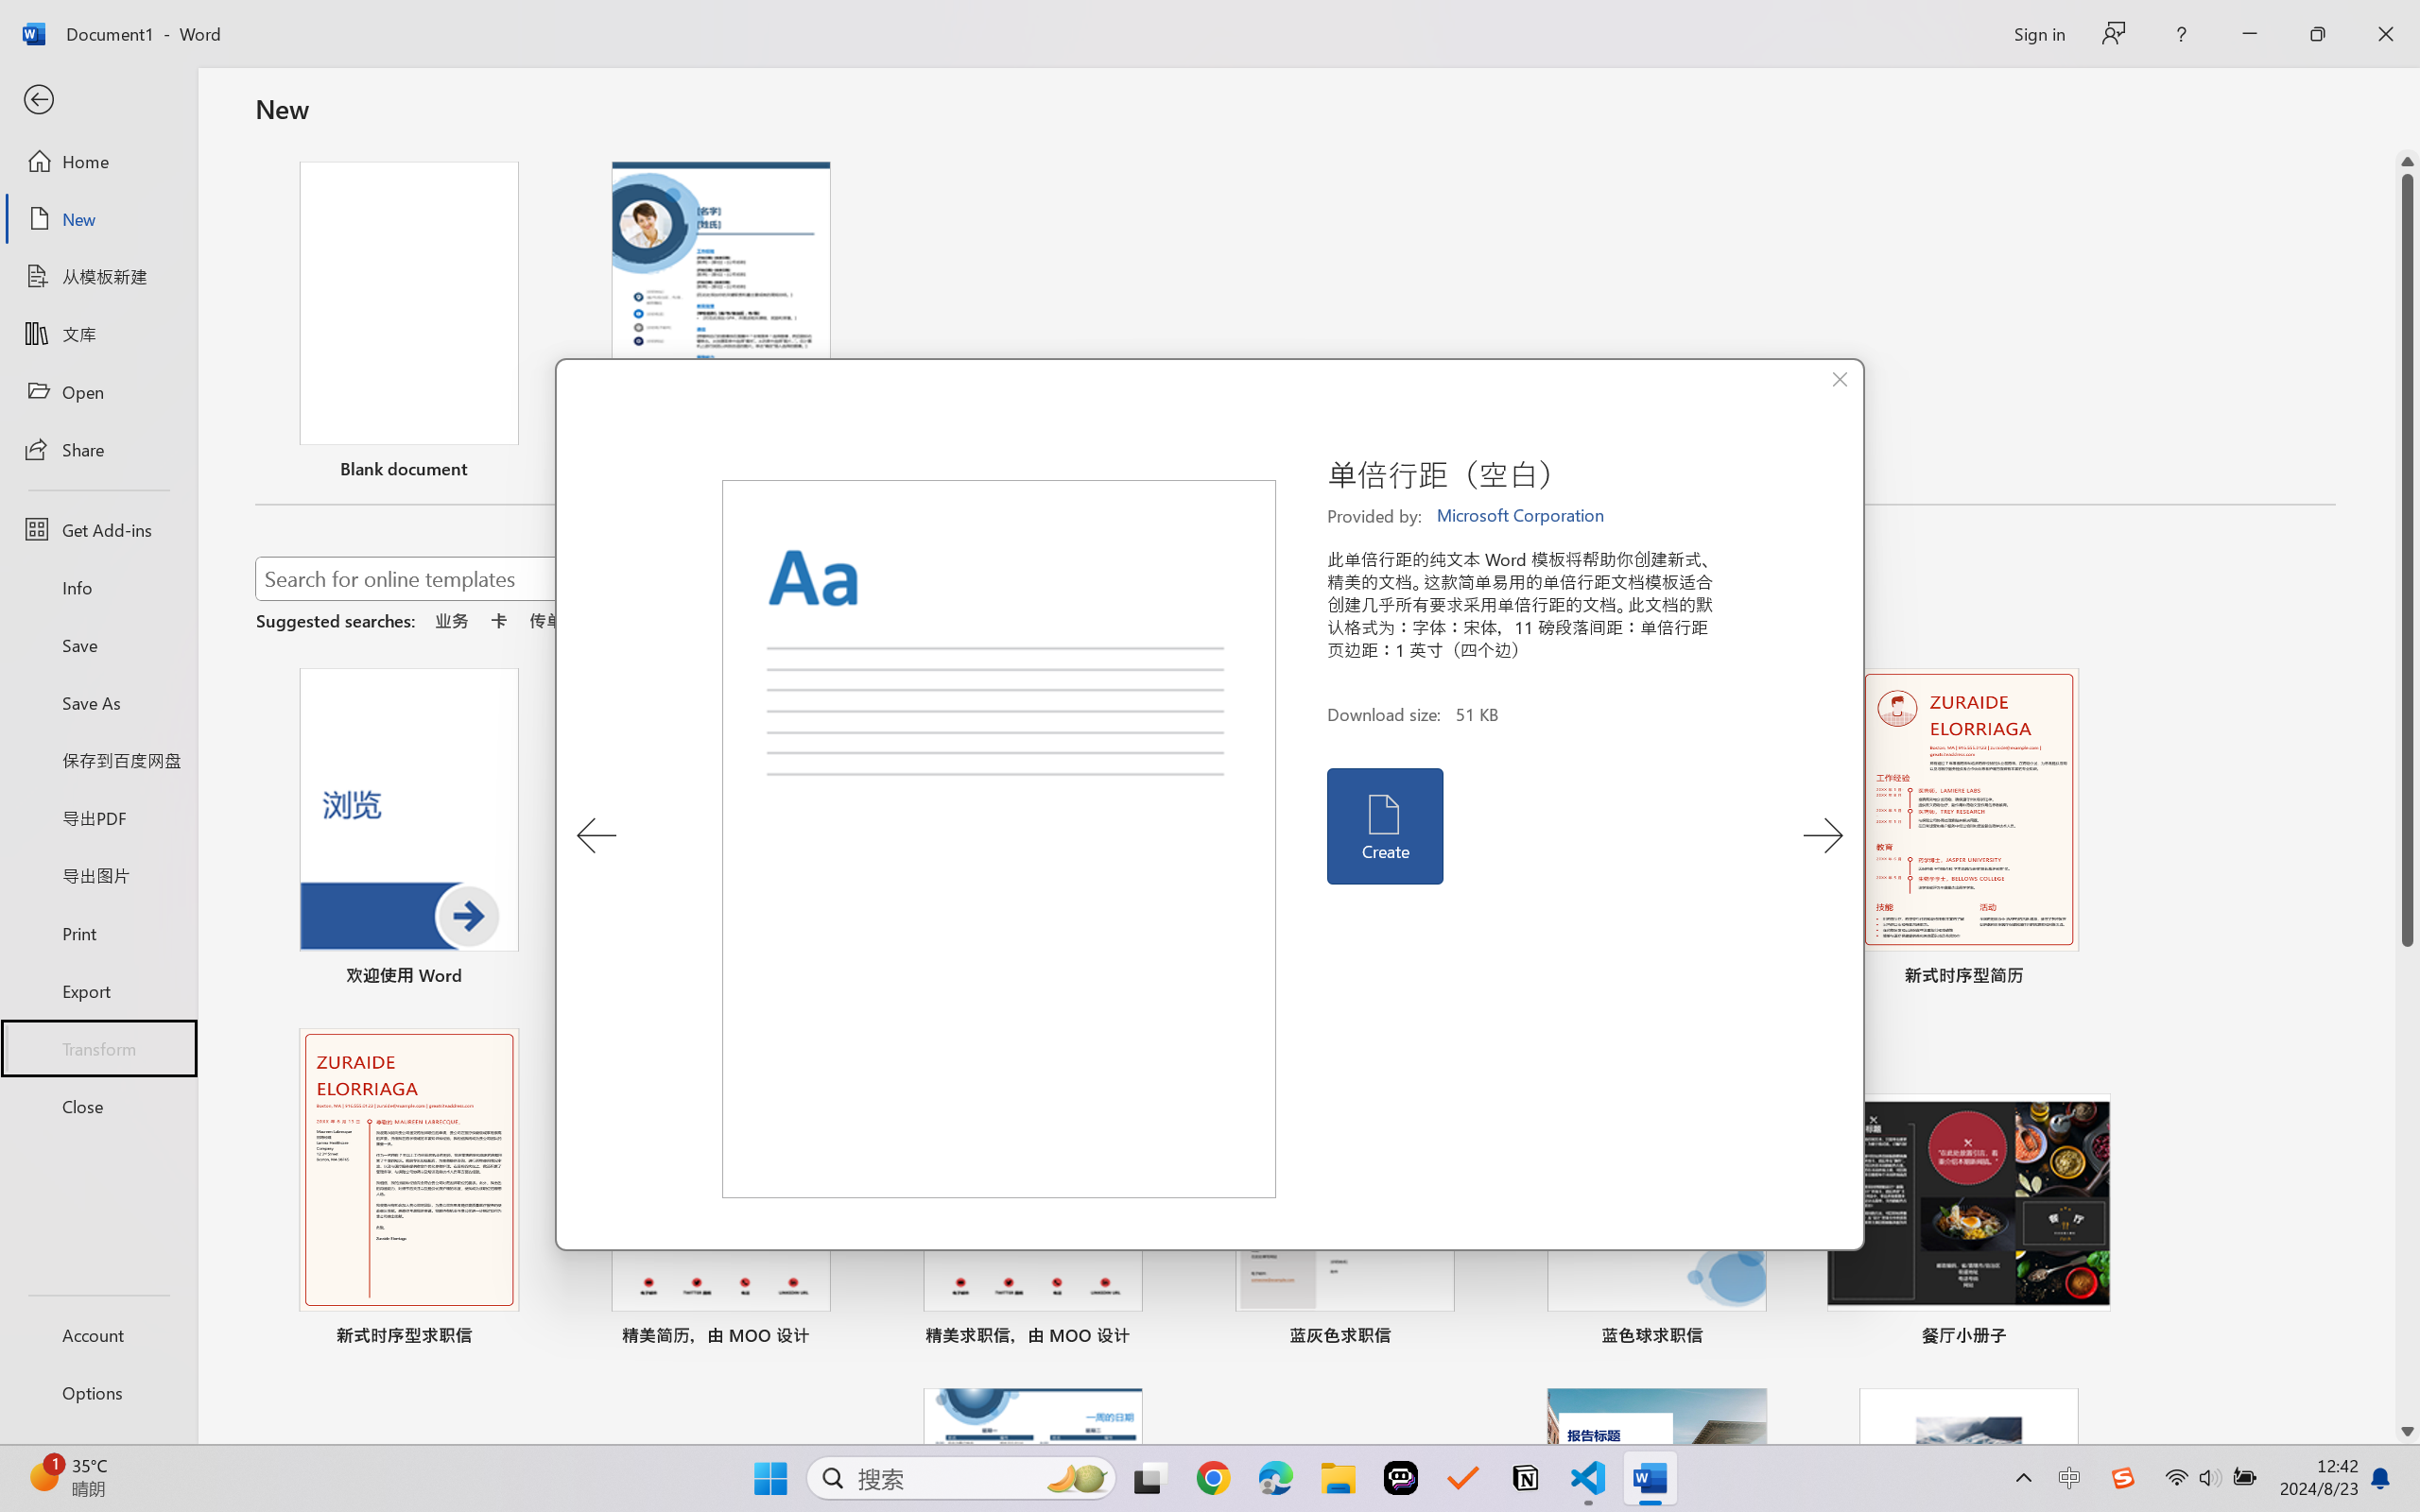 This screenshot has width=2420, height=1512. What do you see at coordinates (2408, 1183) in the screenshot?
I see `Page down` at bounding box center [2408, 1183].